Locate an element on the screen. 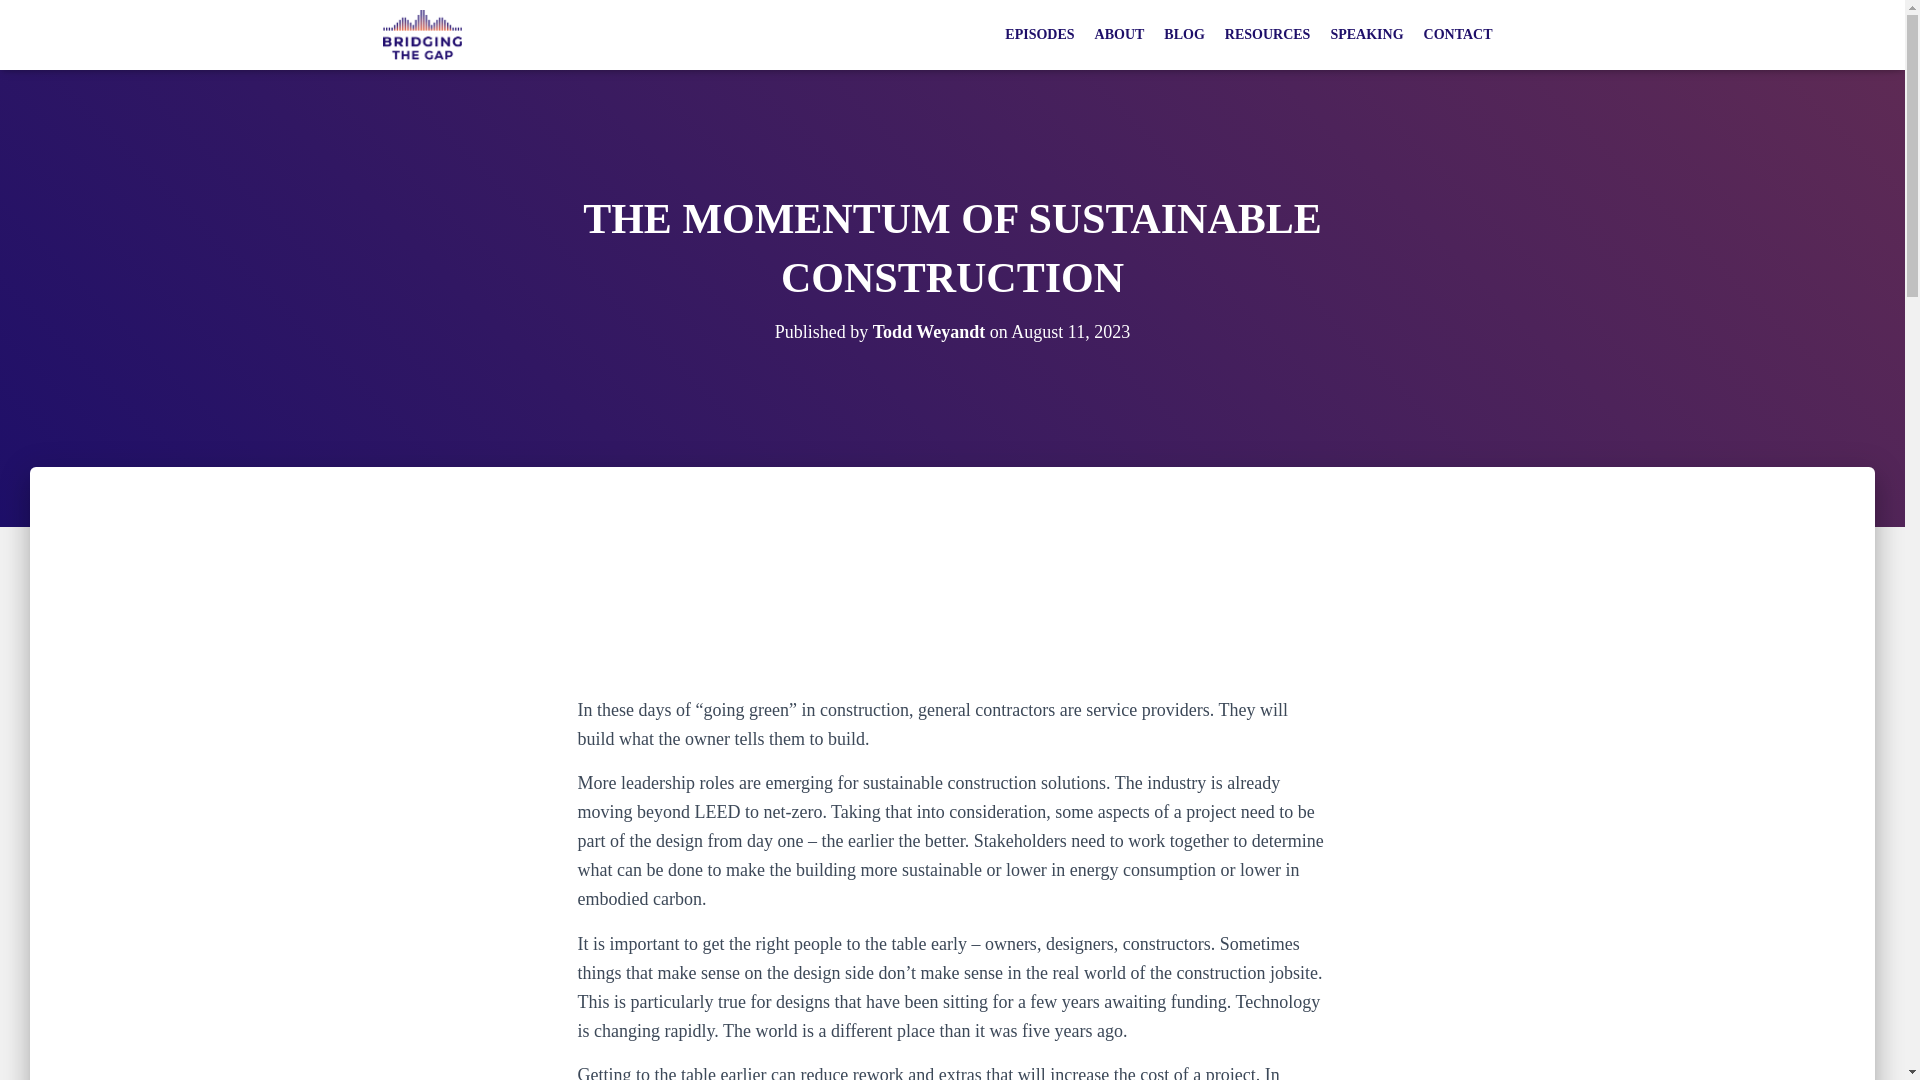 The width and height of the screenshot is (1920, 1080). BLOG is located at coordinates (1183, 35).